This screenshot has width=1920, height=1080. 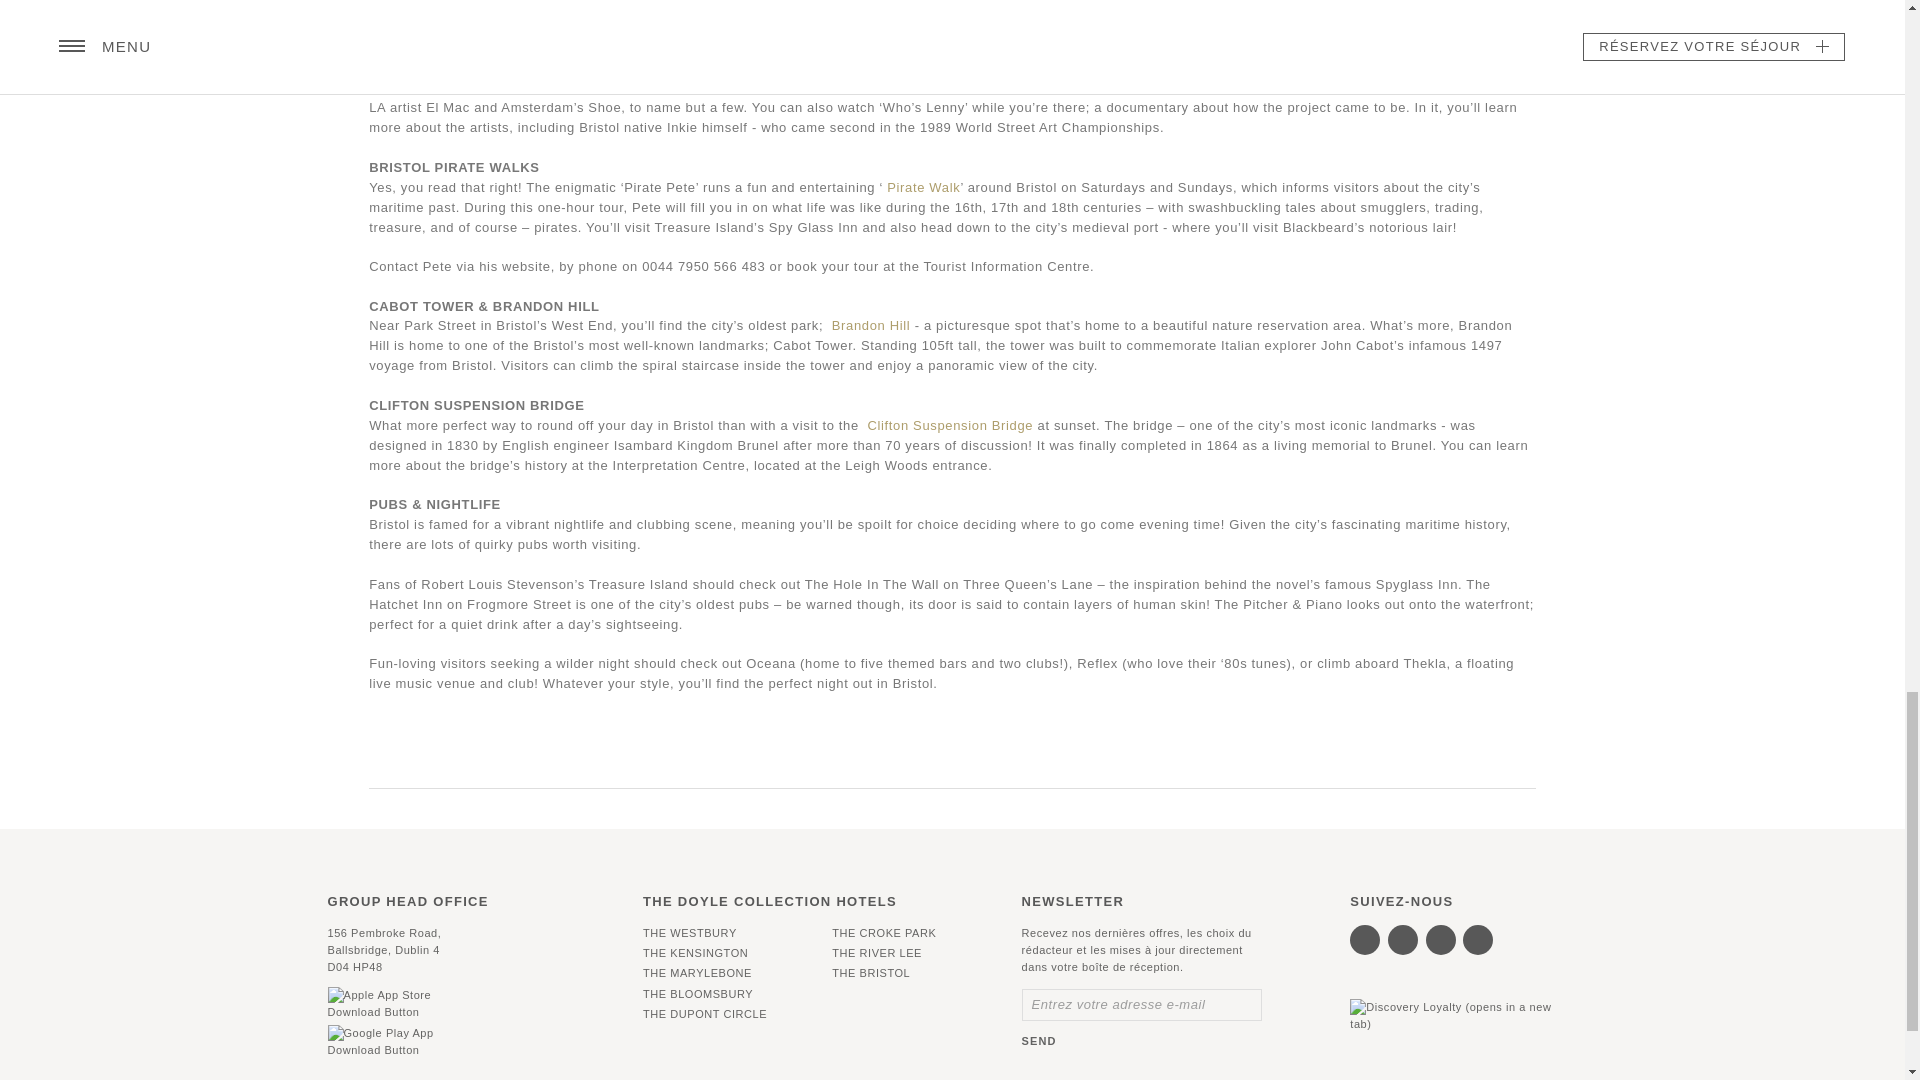 What do you see at coordinates (924, 188) in the screenshot?
I see `Pirate Walks` at bounding box center [924, 188].